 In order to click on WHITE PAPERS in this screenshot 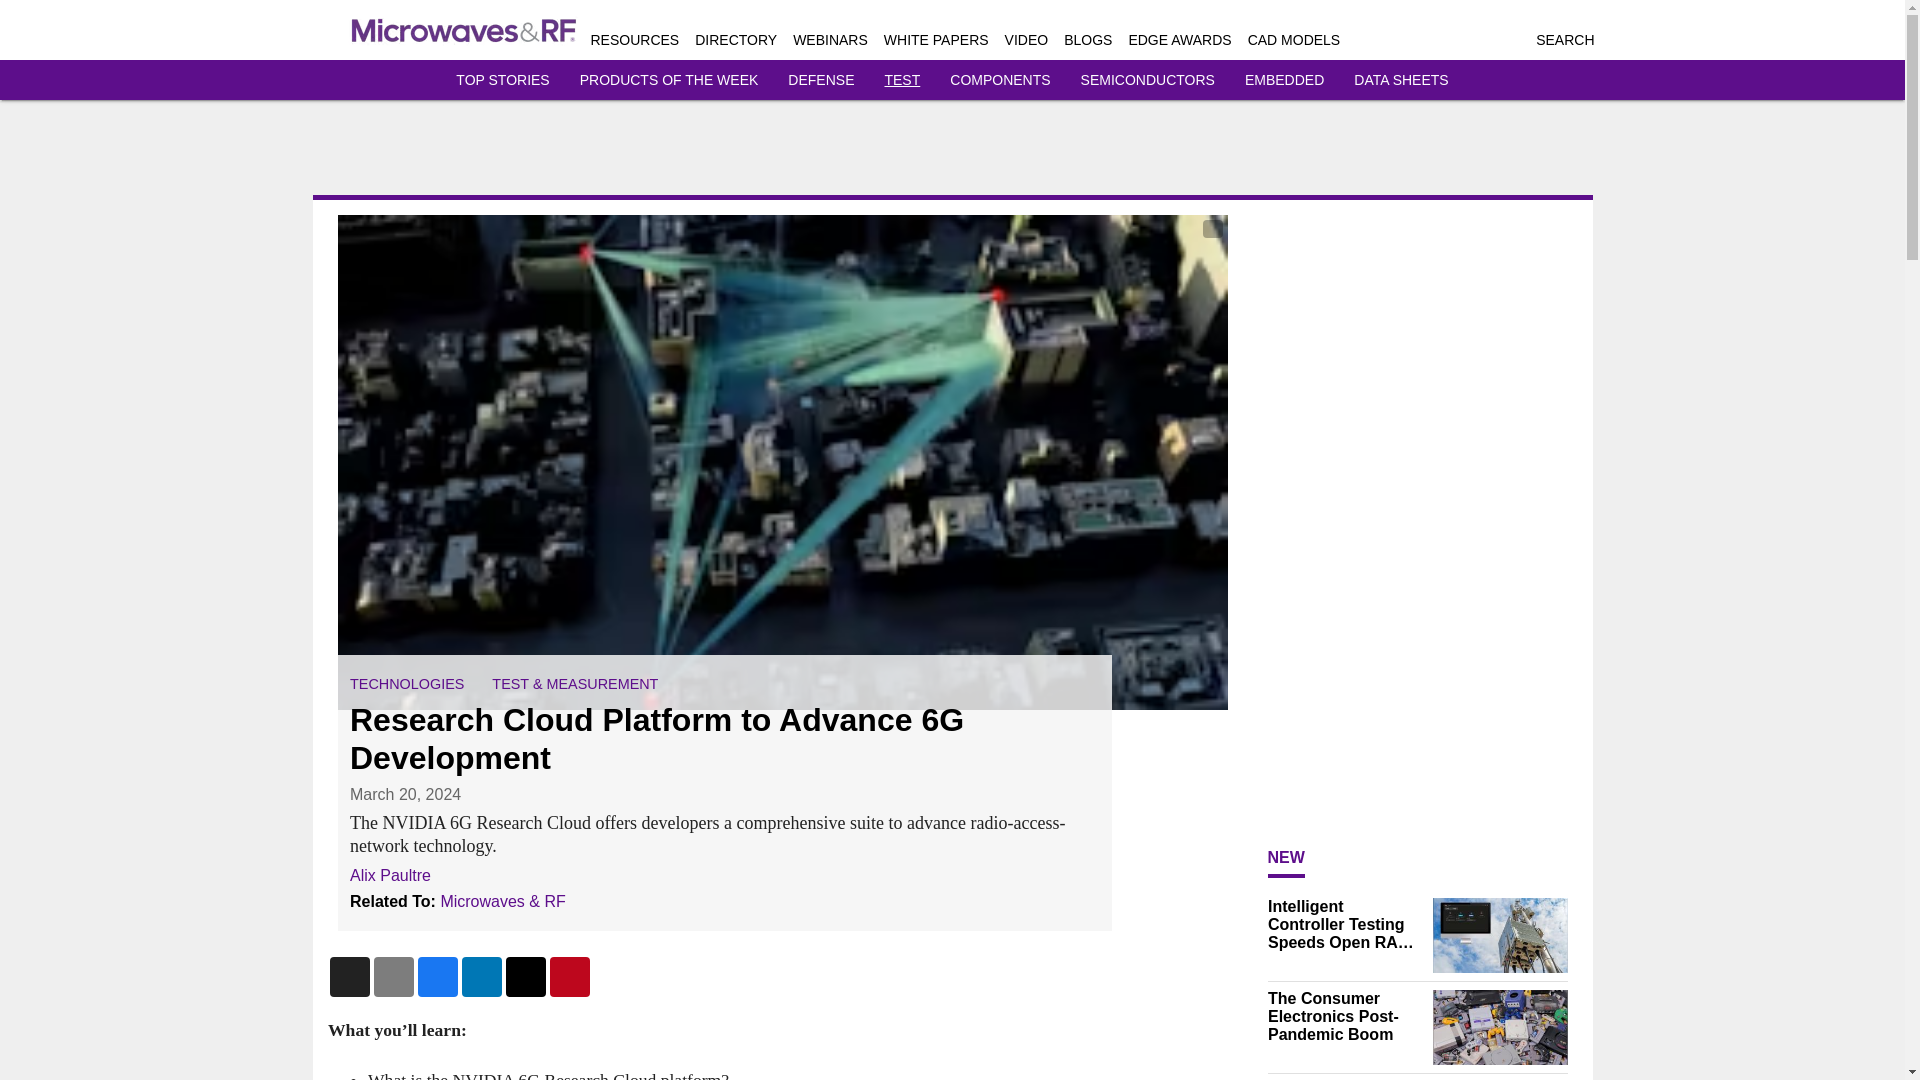, I will do `click(936, 40)`.